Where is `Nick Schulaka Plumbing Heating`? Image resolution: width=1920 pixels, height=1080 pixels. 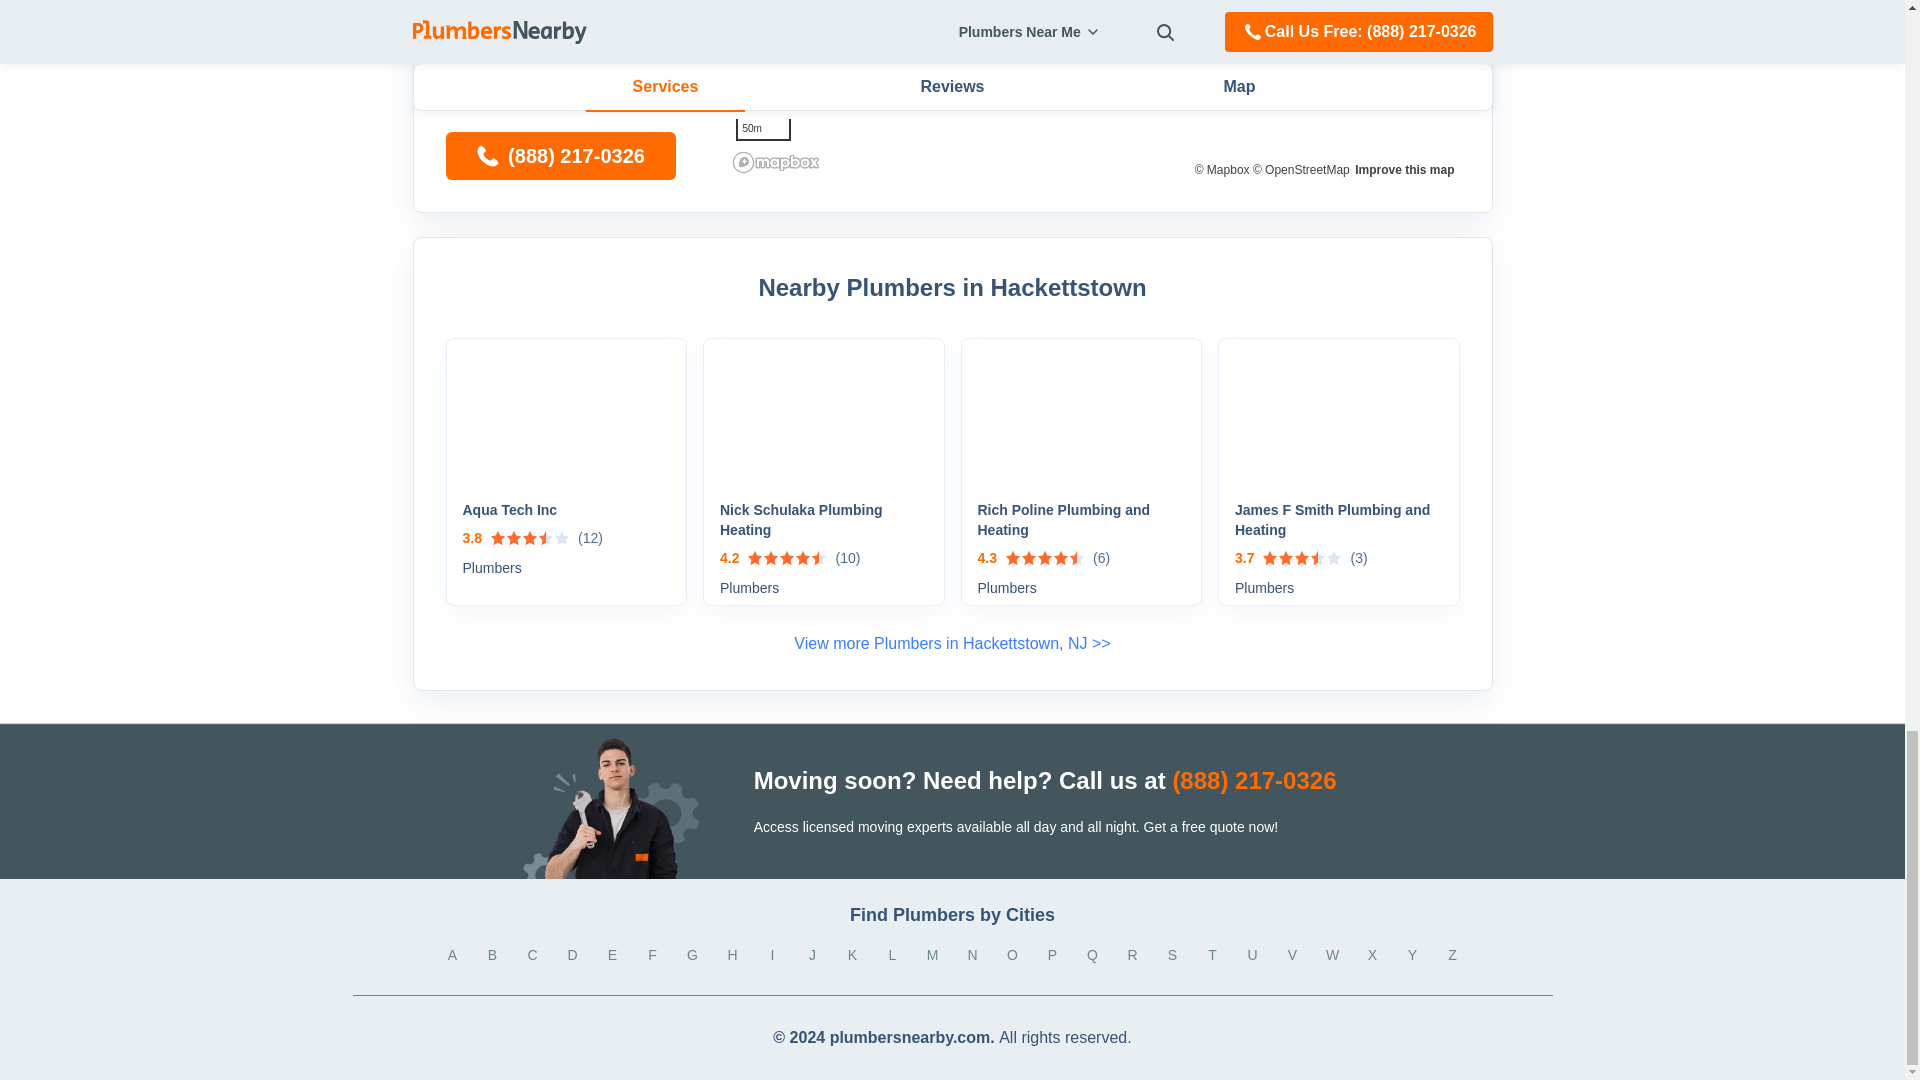
Nick Schulaka Plumbing Heating is located at coordinates (824, 520).